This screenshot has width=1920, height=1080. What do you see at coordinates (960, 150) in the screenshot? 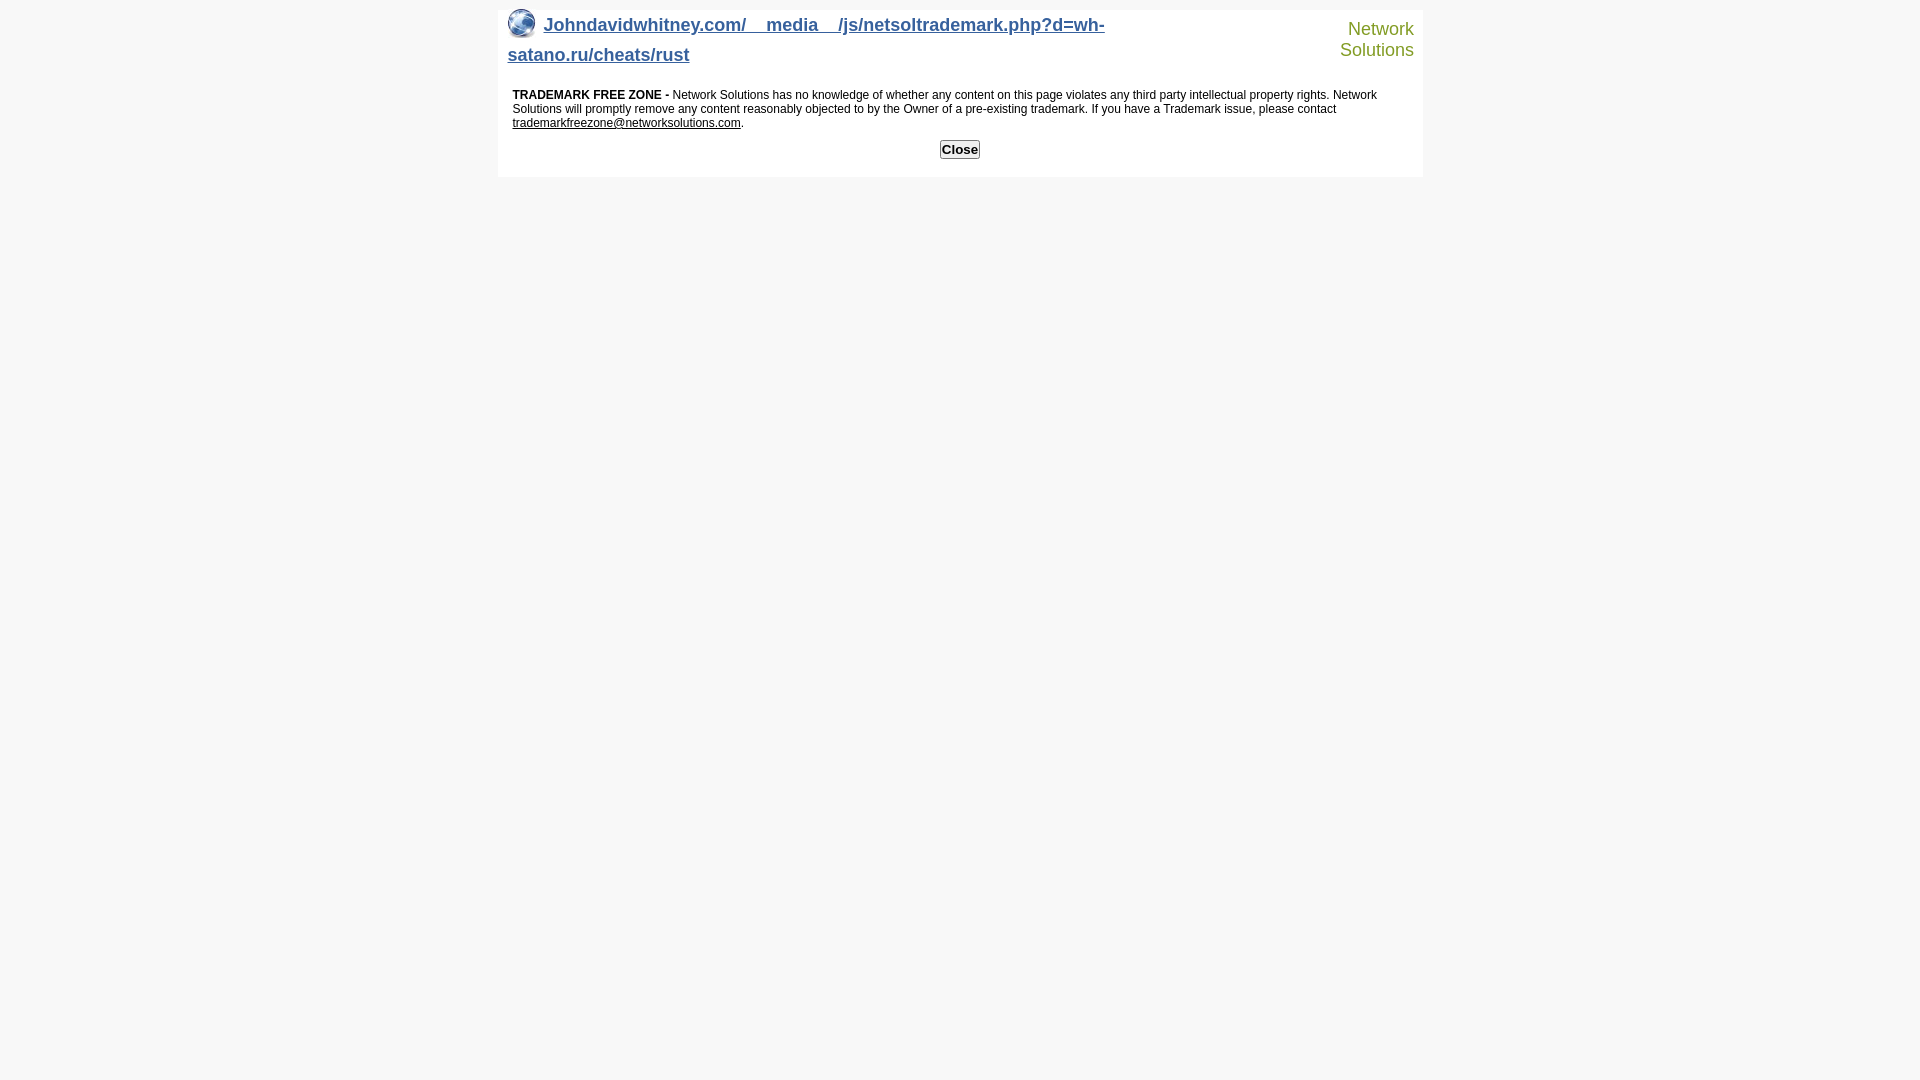
I see `Close` at bounding box center [960, 150].